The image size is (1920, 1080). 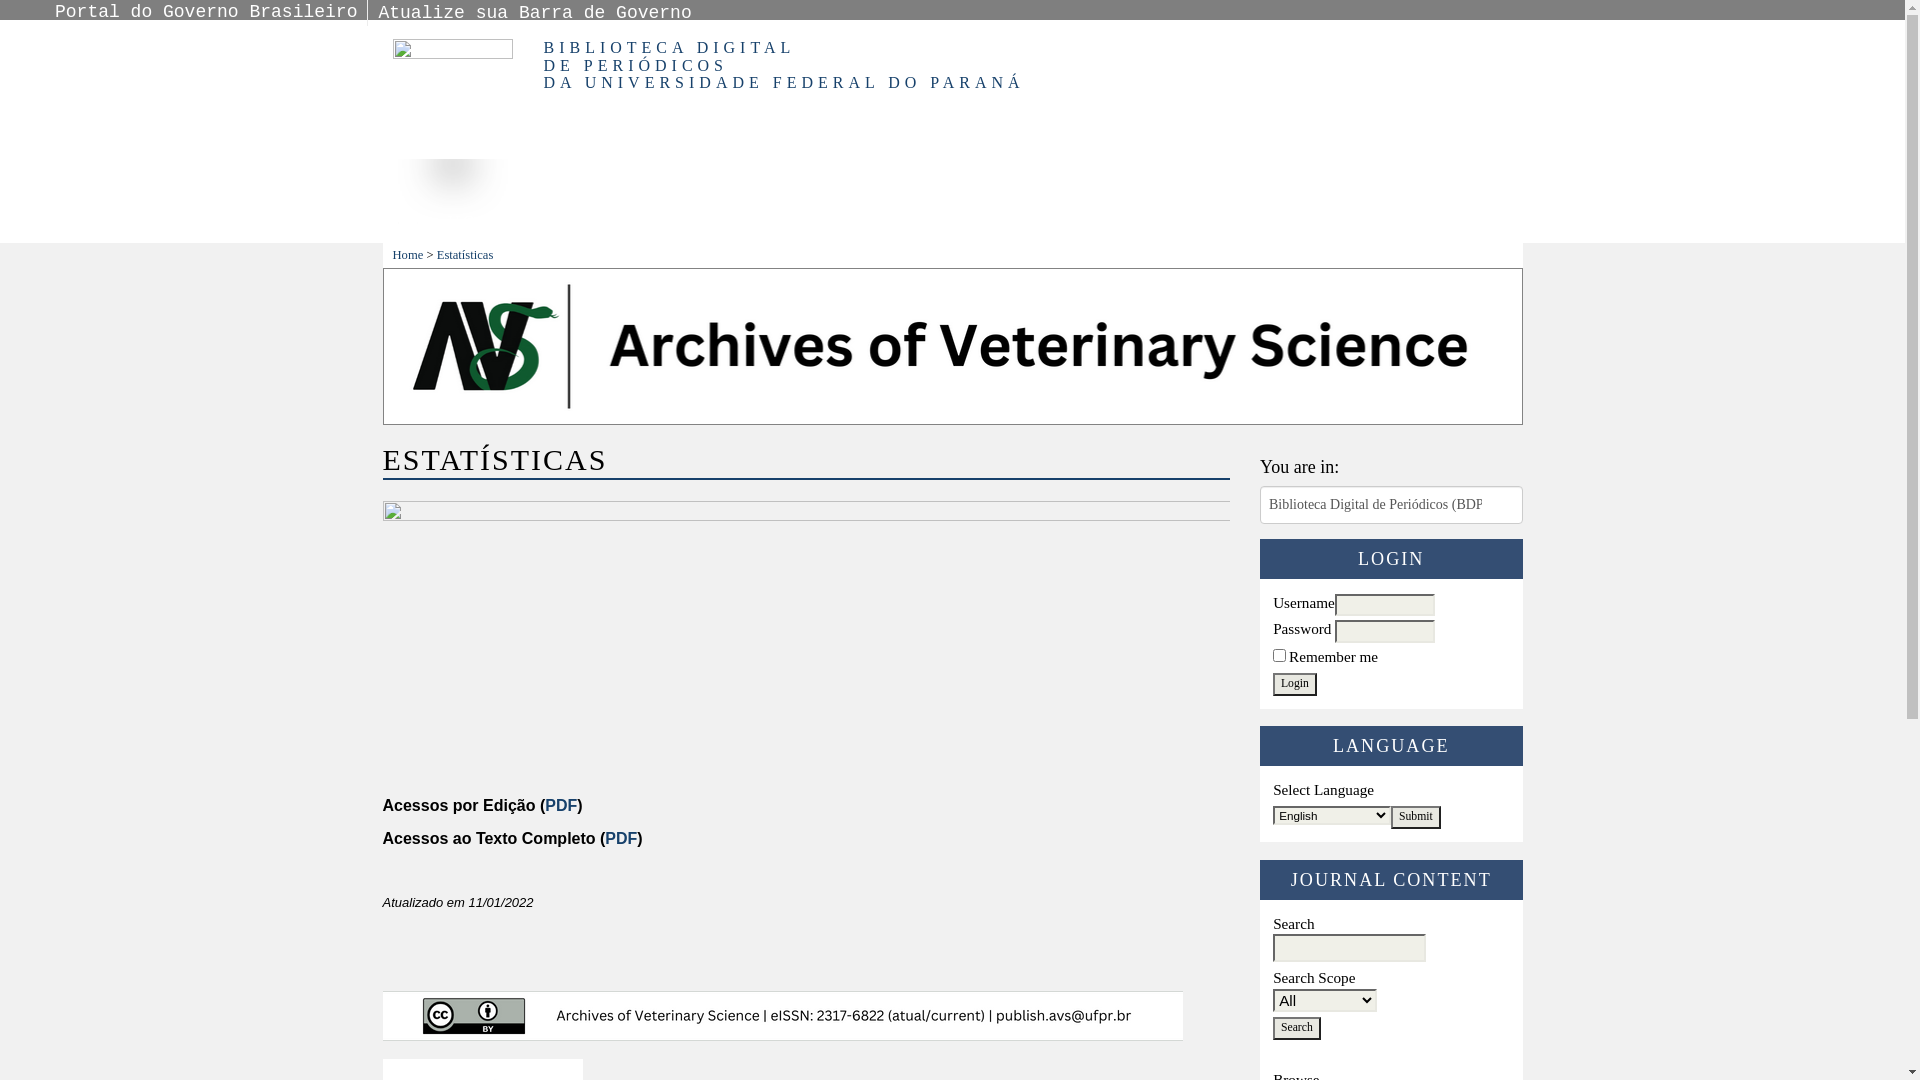 What do you see at coordinates (561, 806) in the screenshot?
I see `PDF` at bounding box center [561, 806].